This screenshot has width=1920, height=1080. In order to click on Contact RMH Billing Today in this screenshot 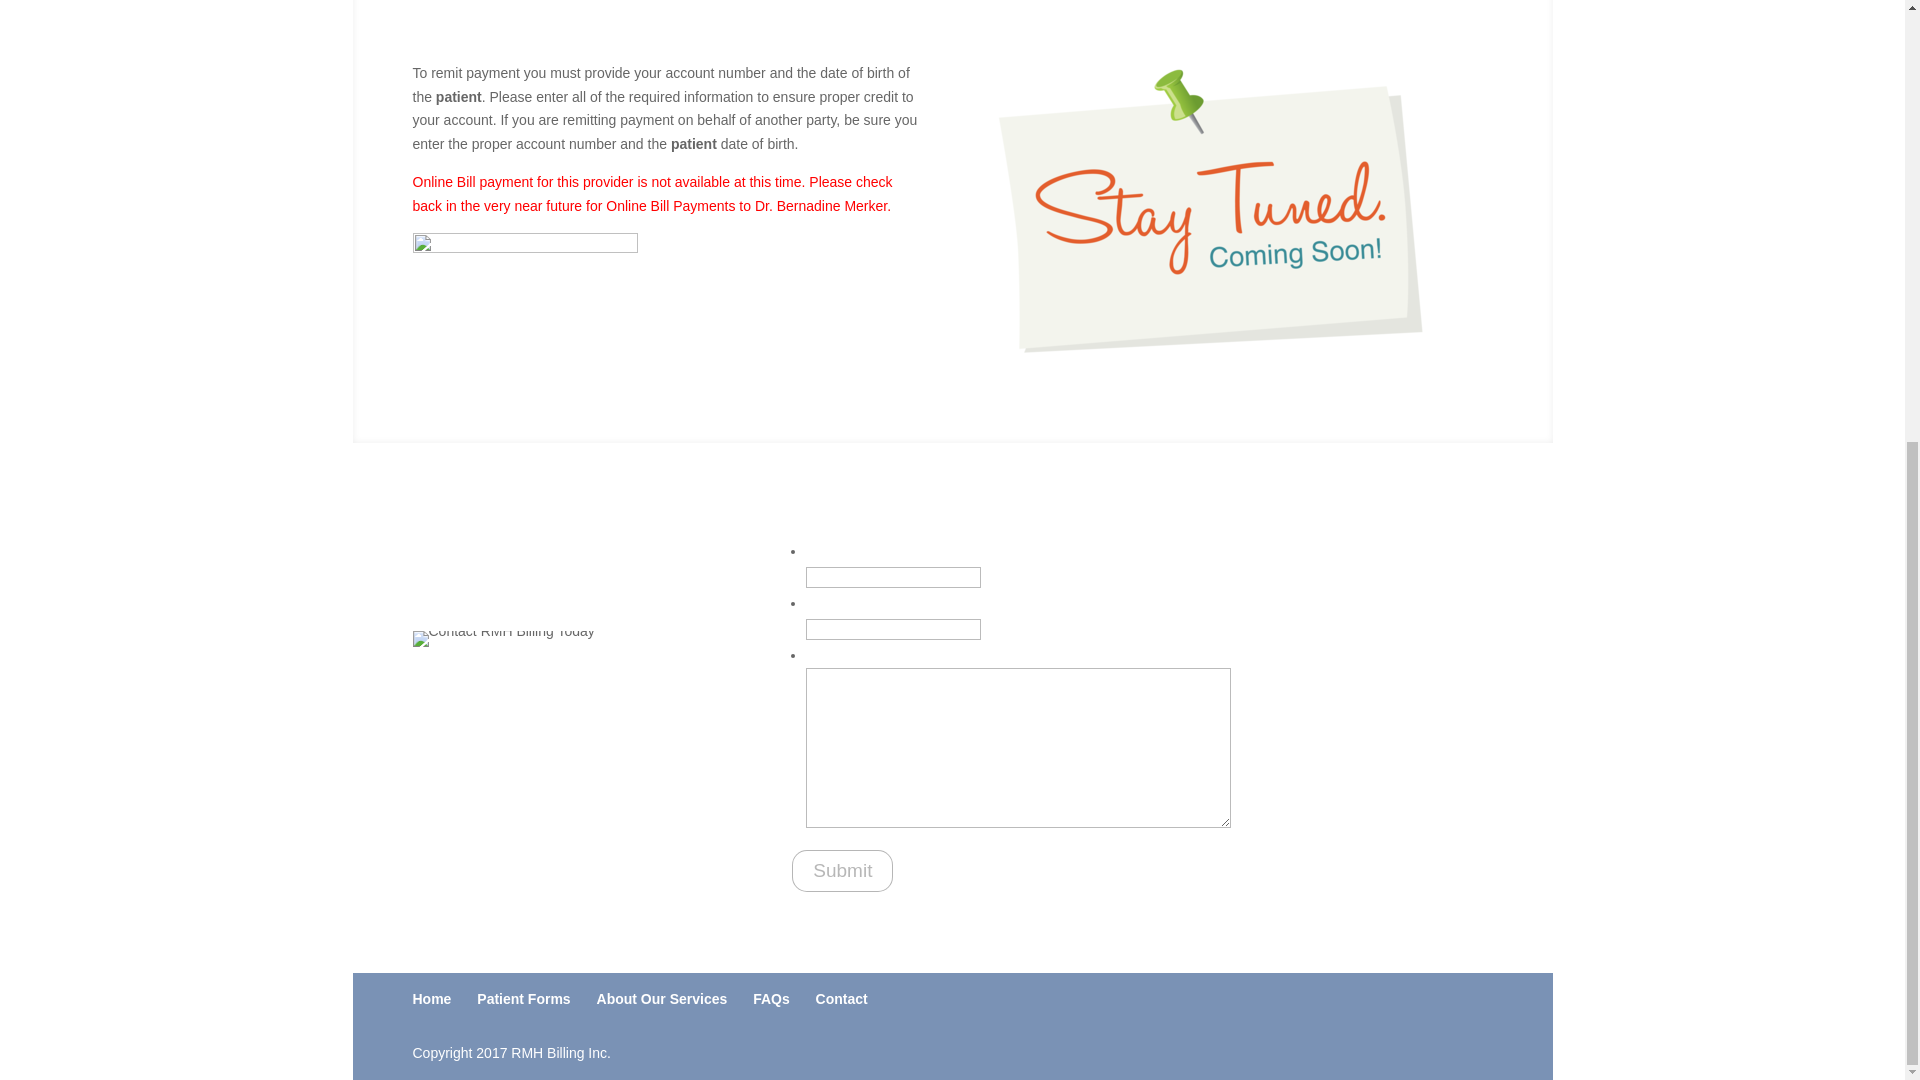, I will do `click(502, 638)`.